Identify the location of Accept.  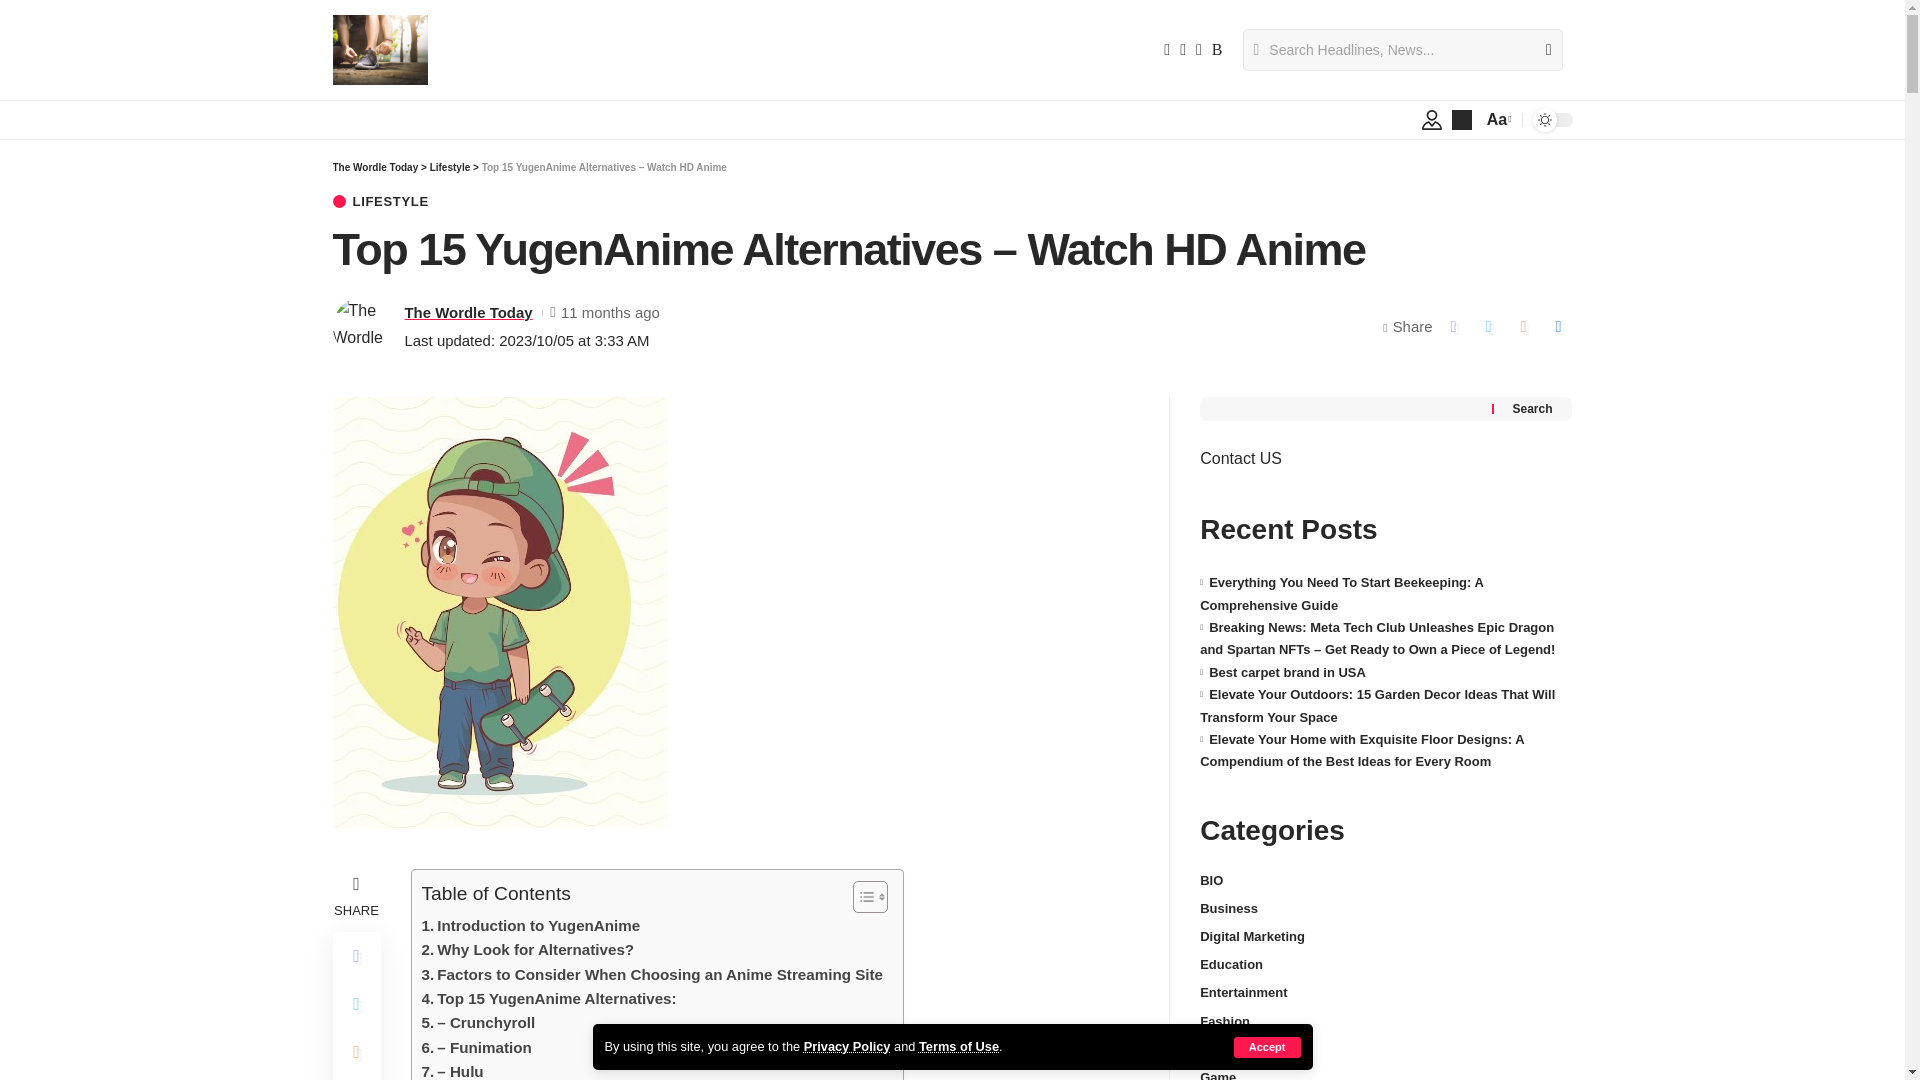
(1268, 1047).